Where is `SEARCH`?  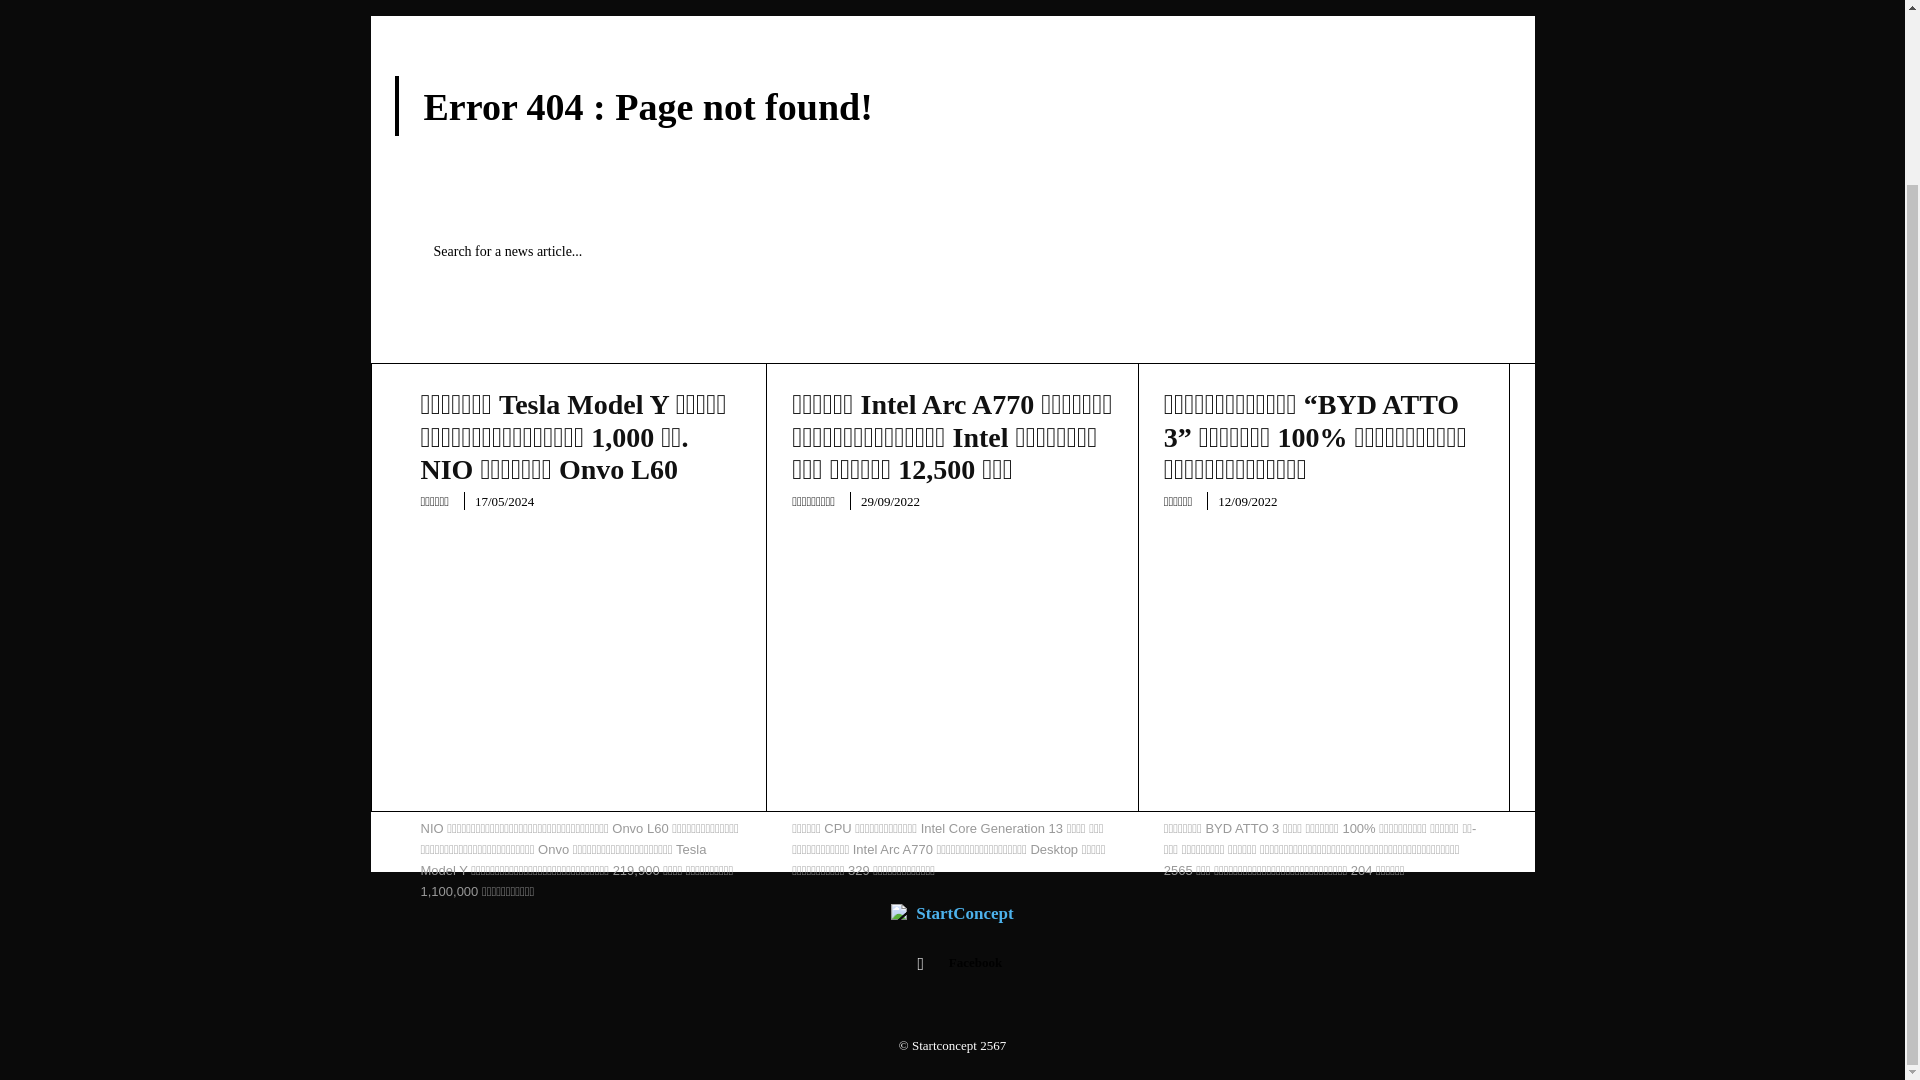
SEARCH is located at coordinates (1442, 252).